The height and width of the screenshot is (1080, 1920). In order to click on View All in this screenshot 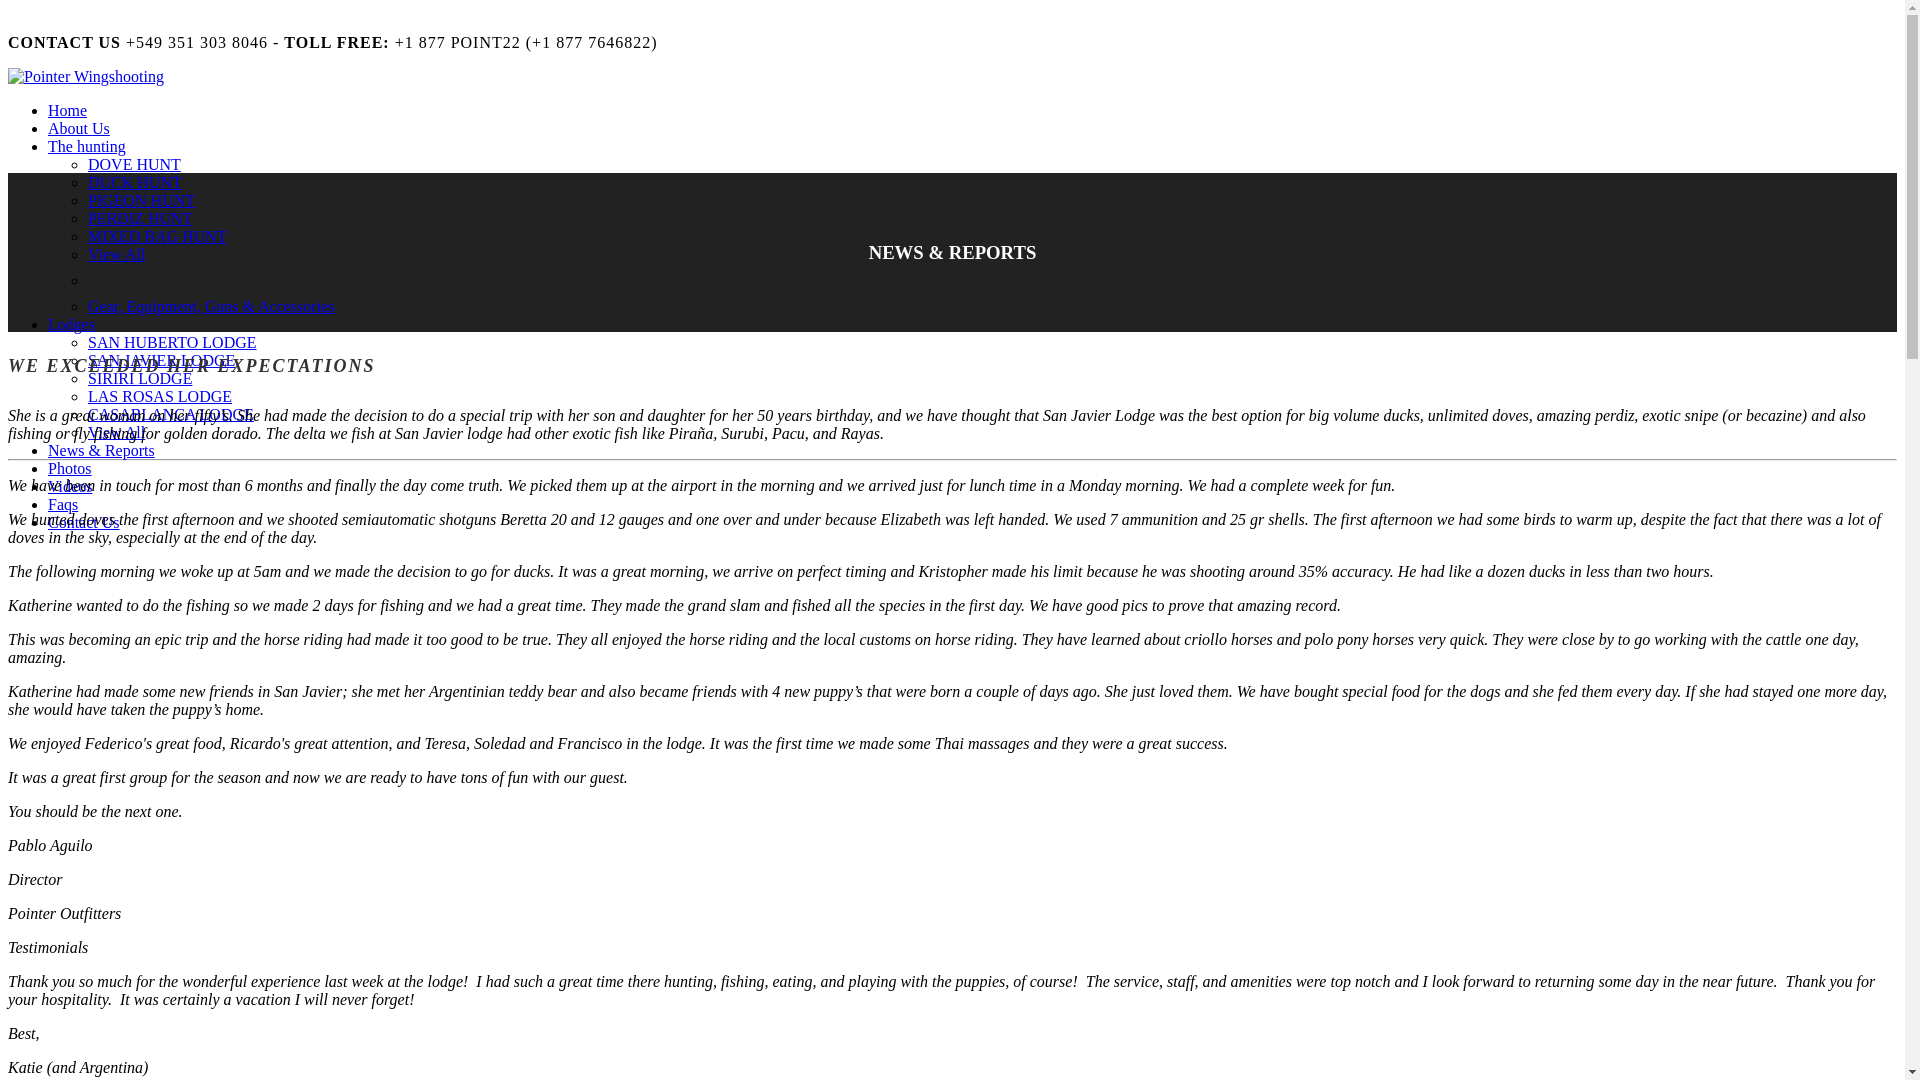, I will do `click(116, 432)`.